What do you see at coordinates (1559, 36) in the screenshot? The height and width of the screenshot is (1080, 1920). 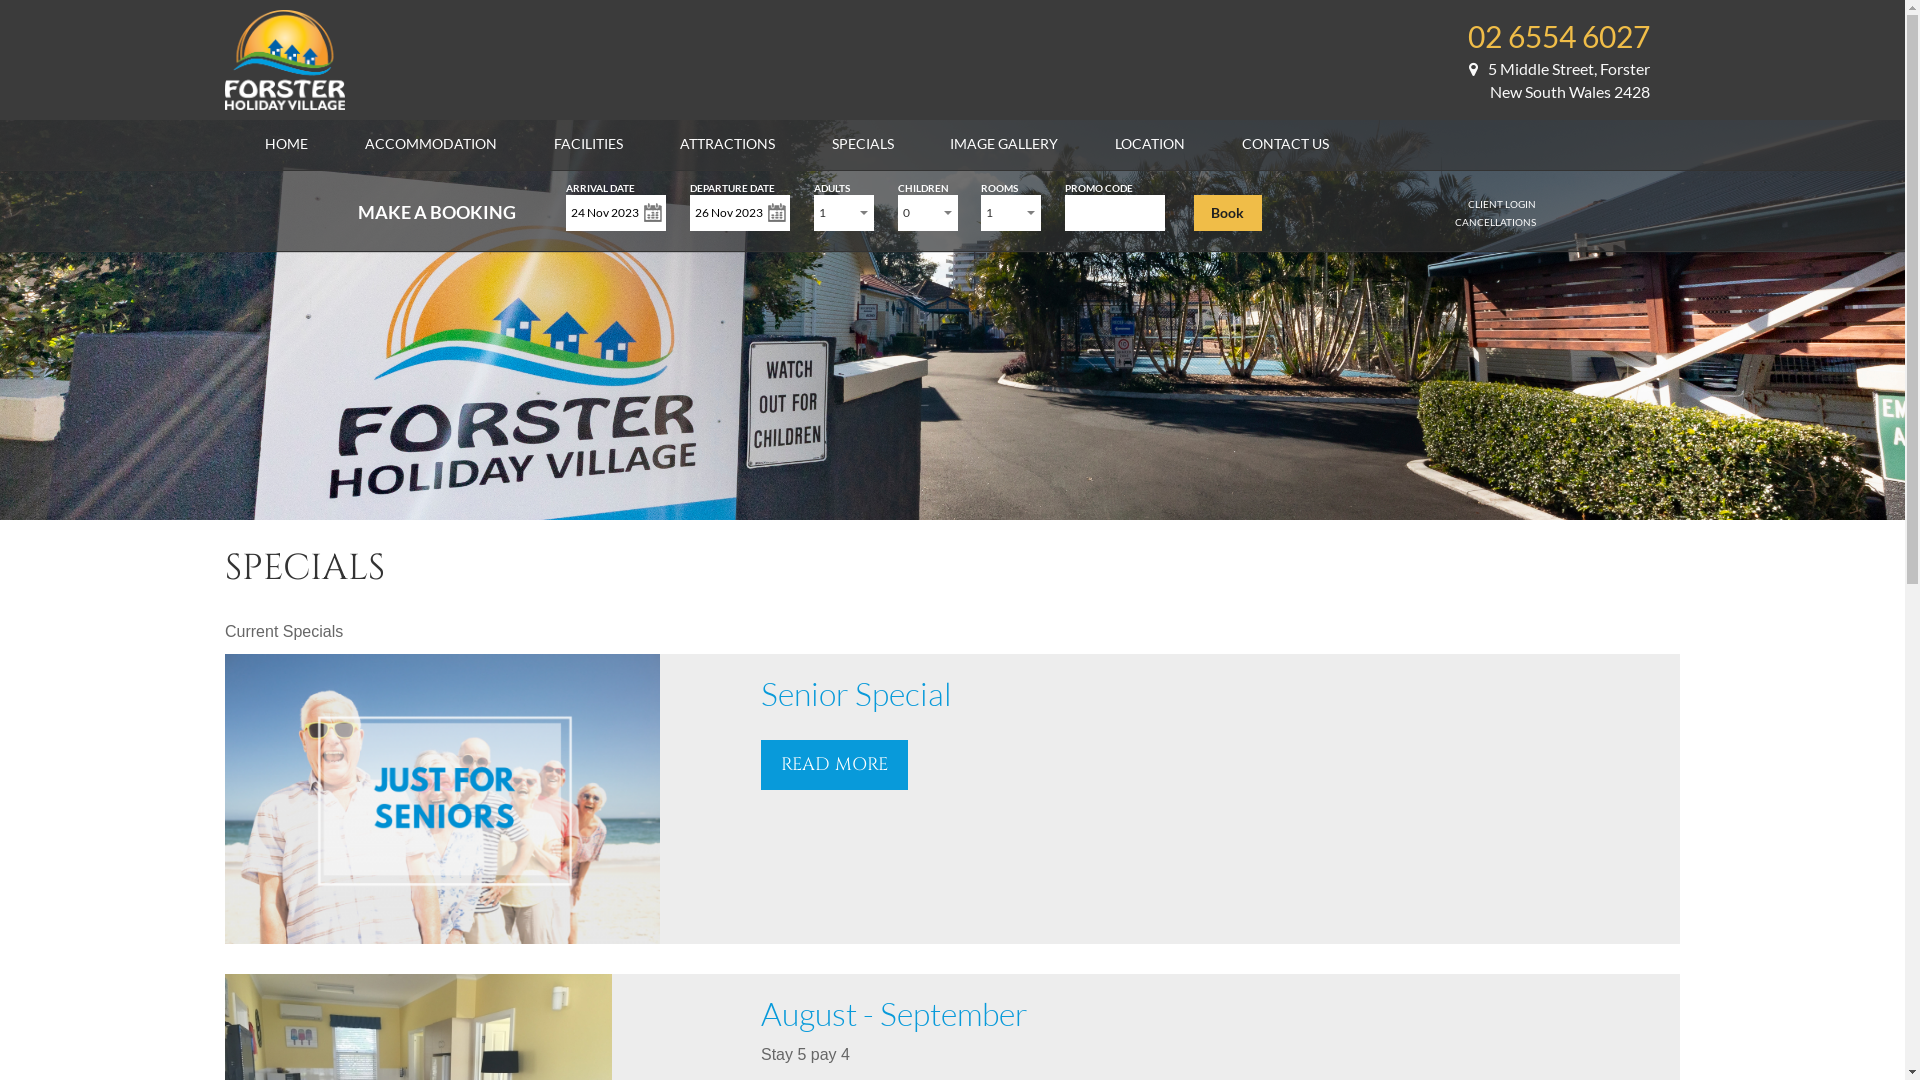 I see `02 6554 6027` at bounding box center [1559, 36].